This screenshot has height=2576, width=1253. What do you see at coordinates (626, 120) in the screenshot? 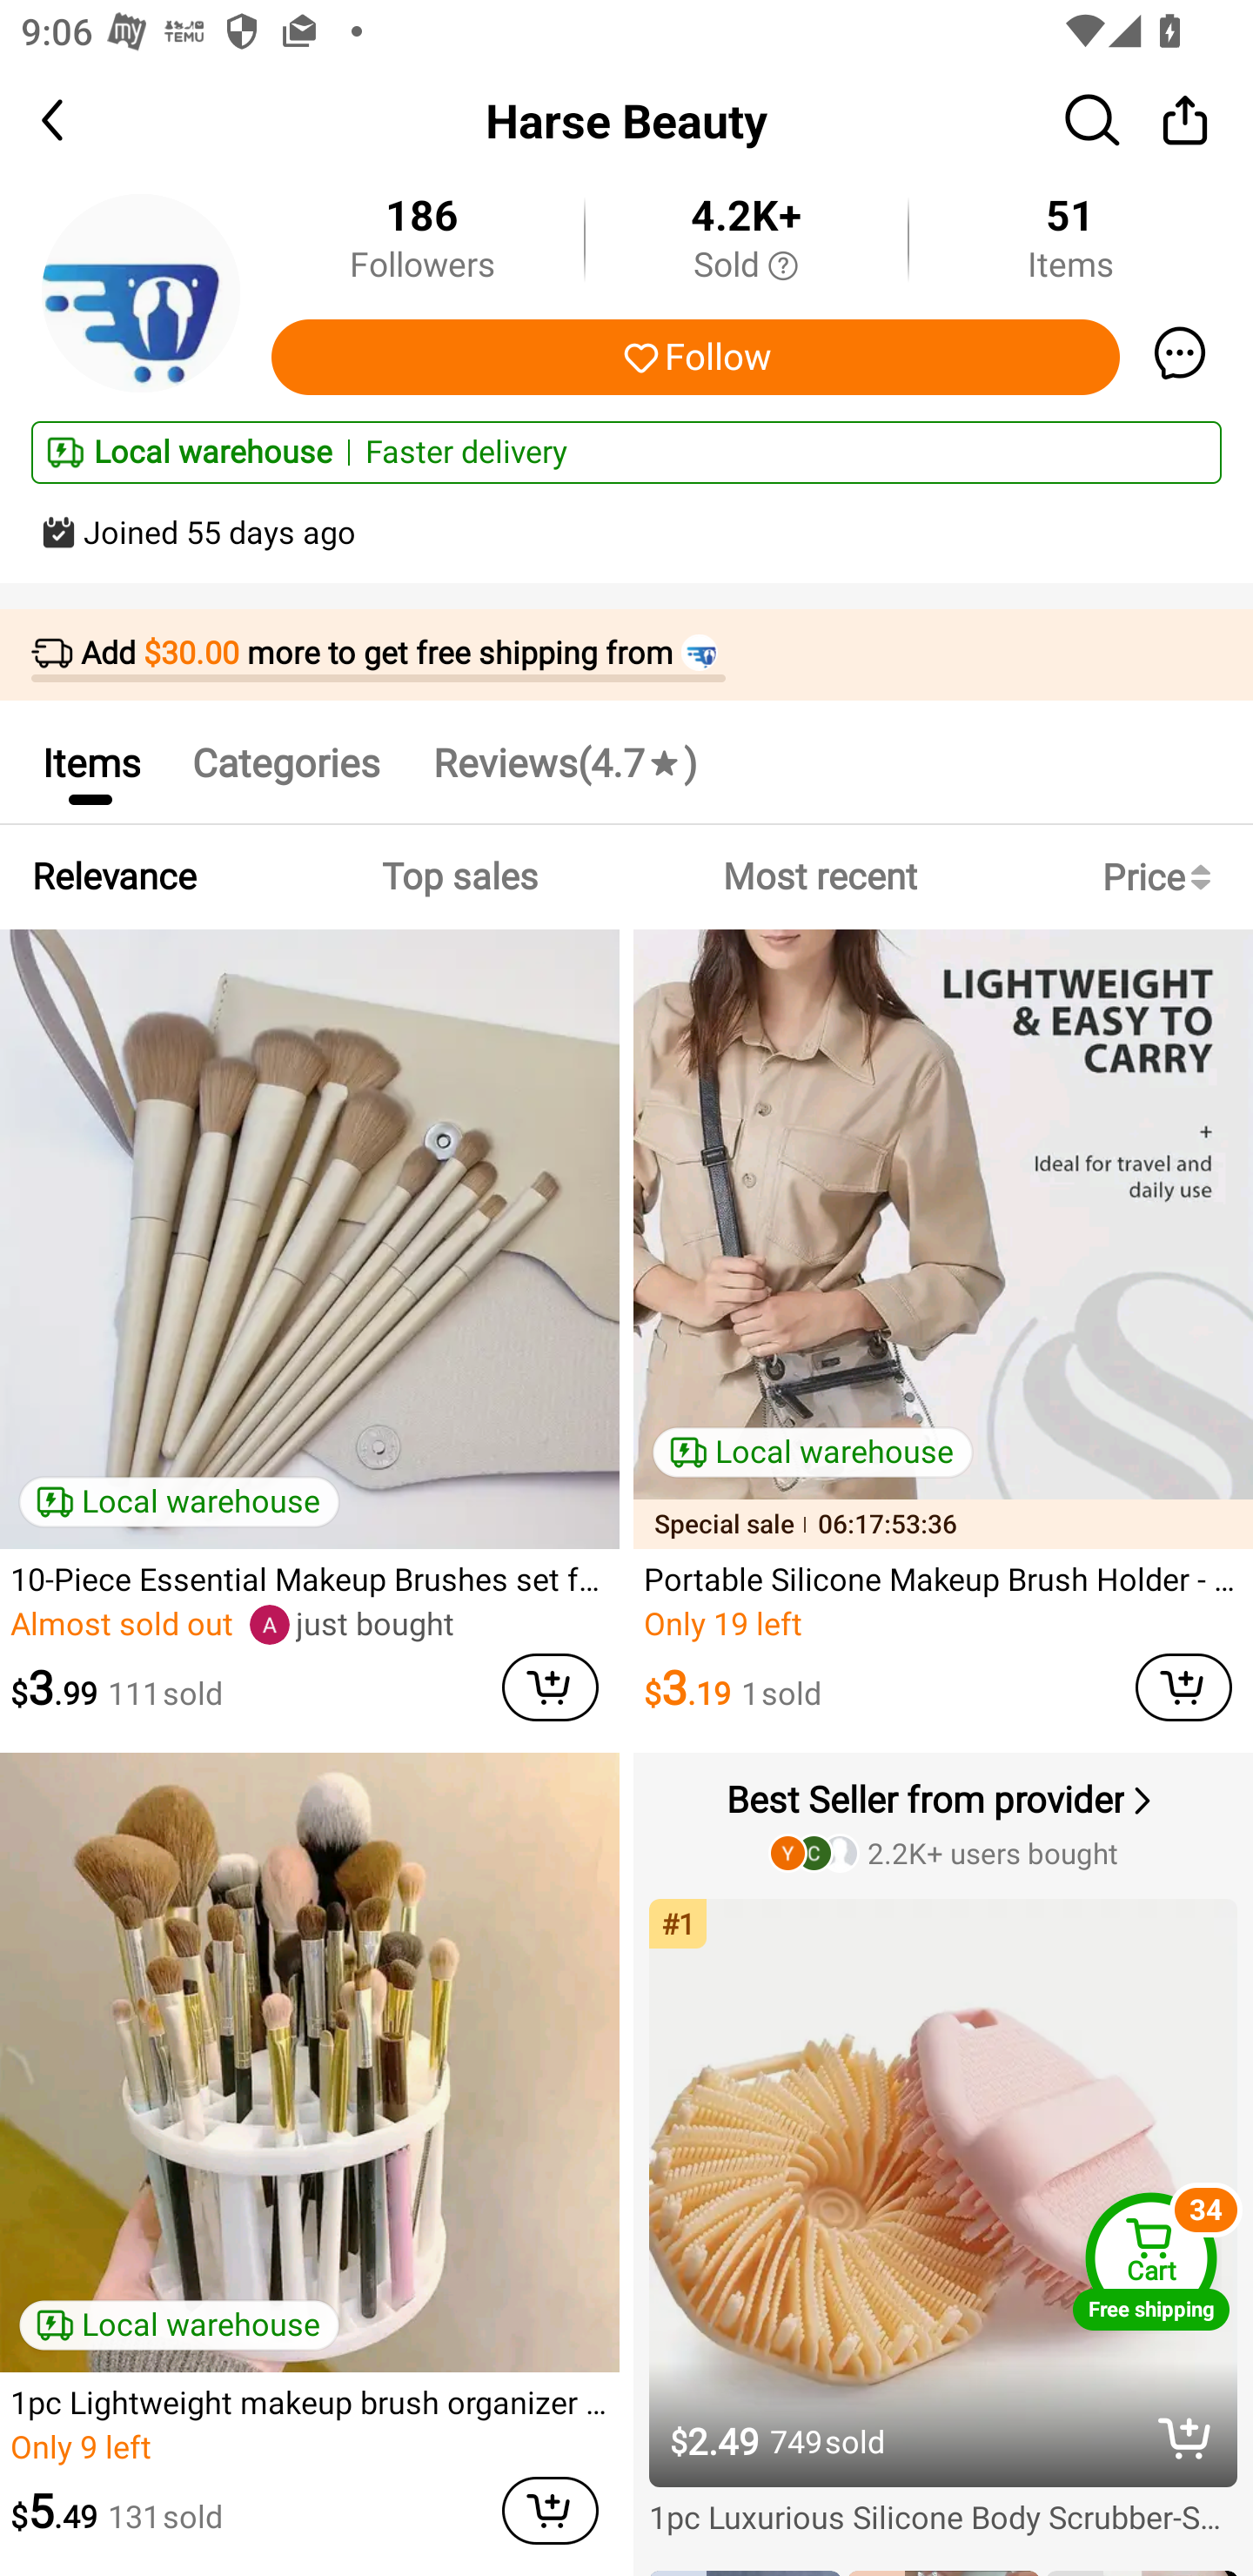
I see `Harse Beauty` at bounding box center [626, 120].